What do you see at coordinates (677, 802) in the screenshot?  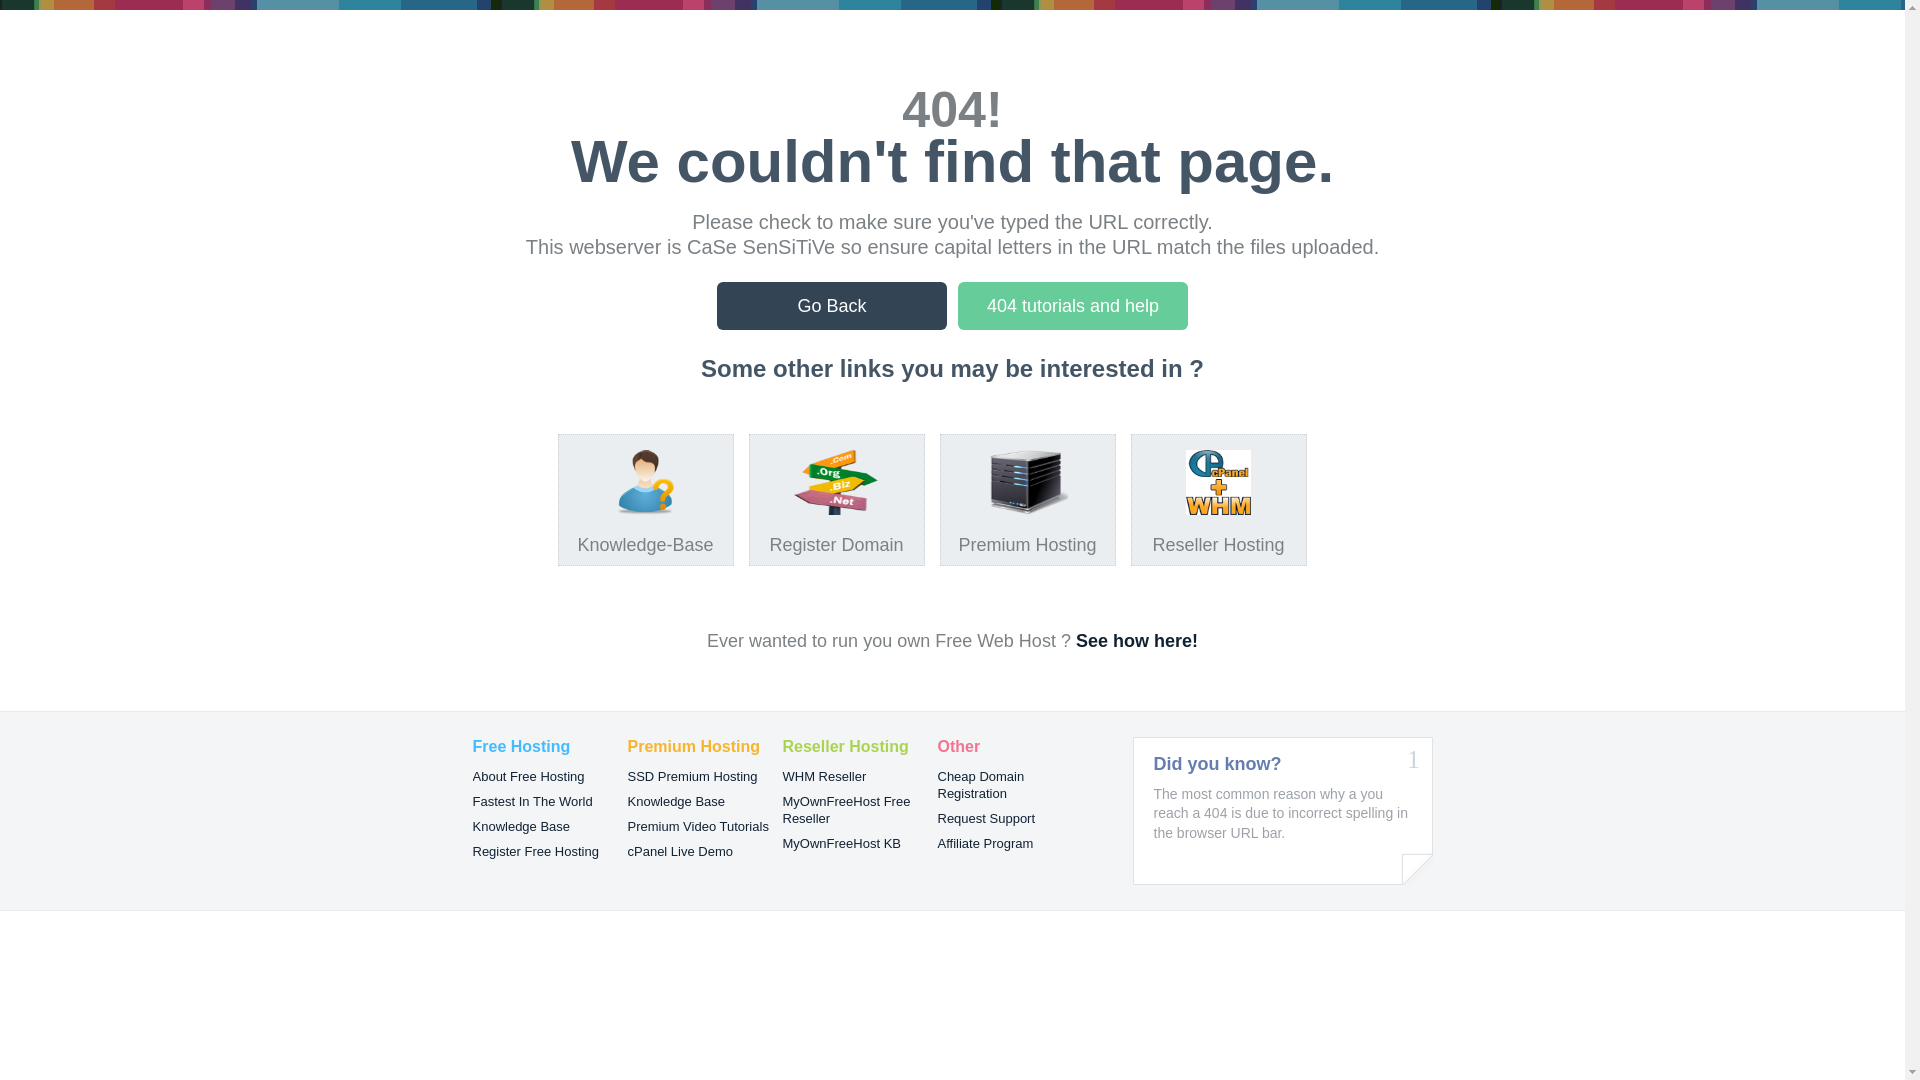 I see `Knowledge Base` at bounding box center [677, 802].